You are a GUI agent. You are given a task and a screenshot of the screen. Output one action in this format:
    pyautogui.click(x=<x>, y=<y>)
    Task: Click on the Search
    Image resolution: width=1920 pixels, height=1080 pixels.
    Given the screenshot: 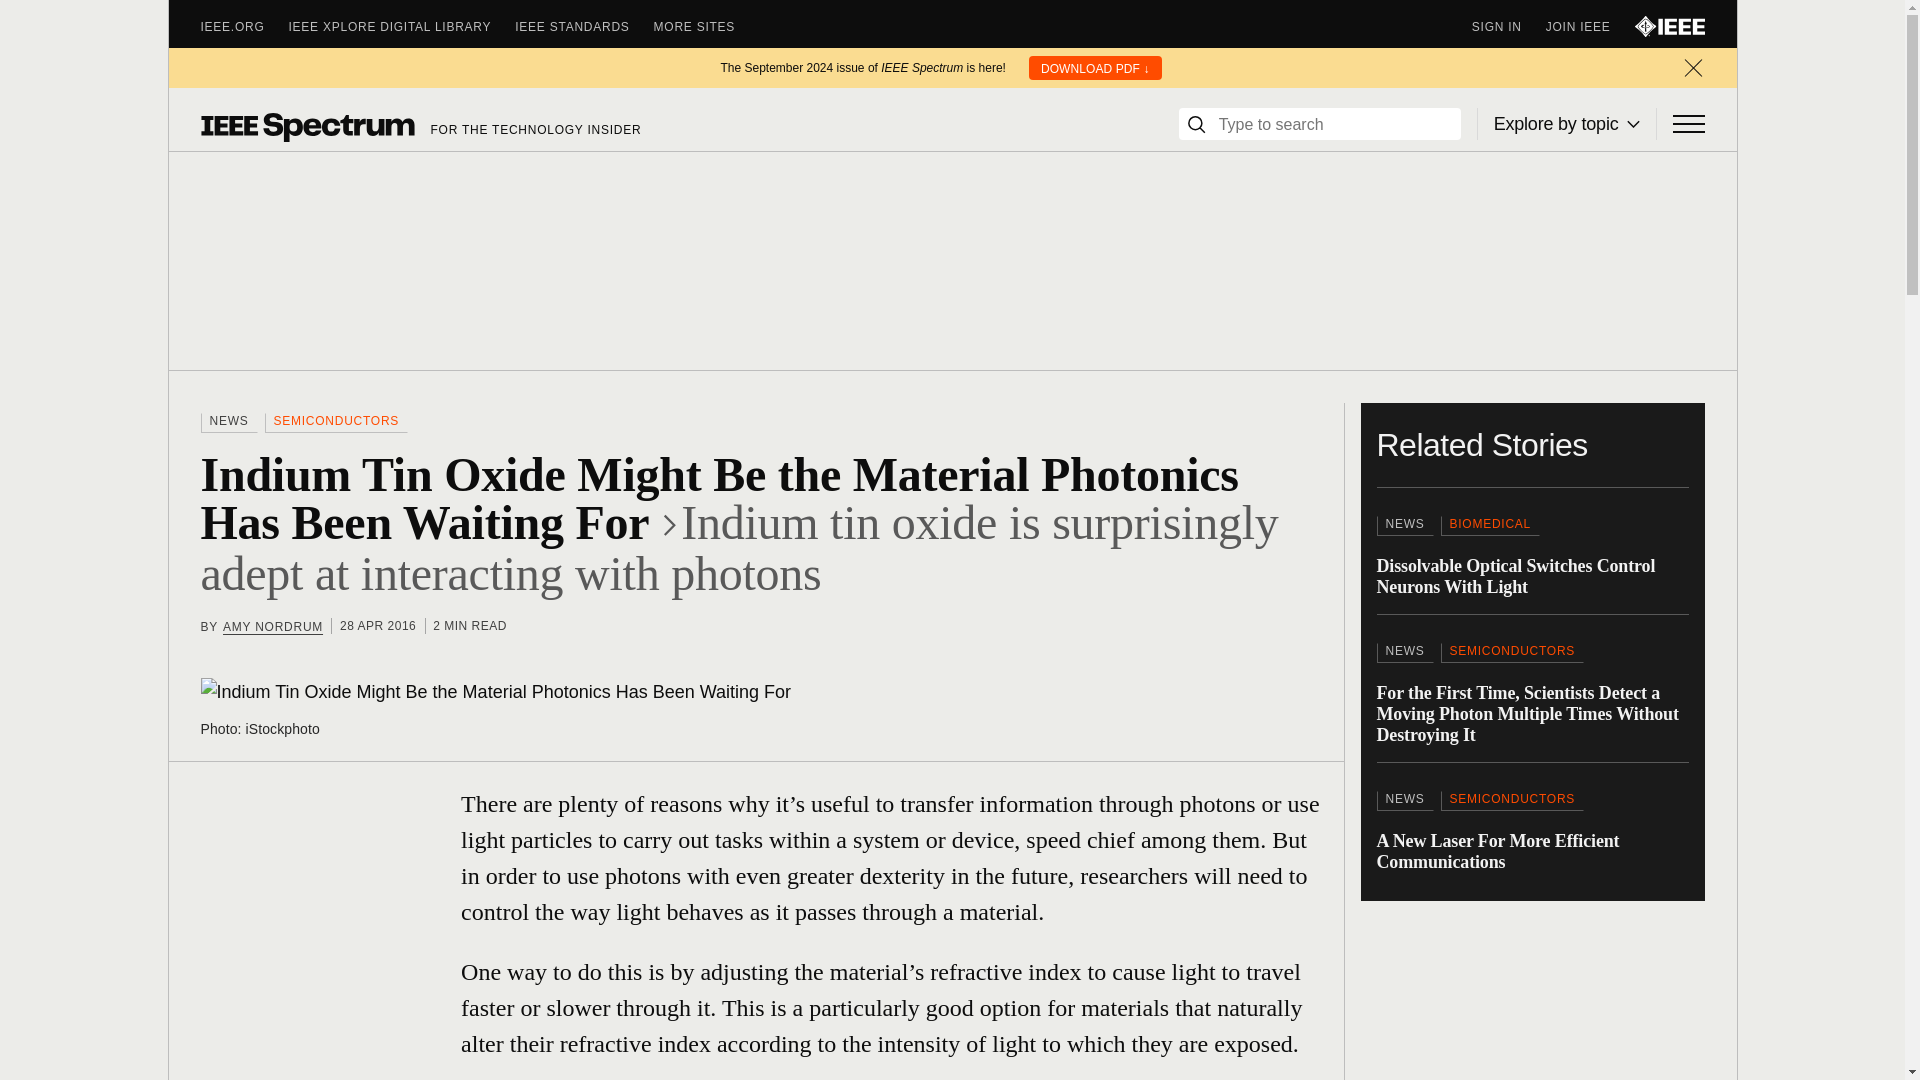 What is the action you would take?
    pyautogui.click(x=1196, y=124)
    